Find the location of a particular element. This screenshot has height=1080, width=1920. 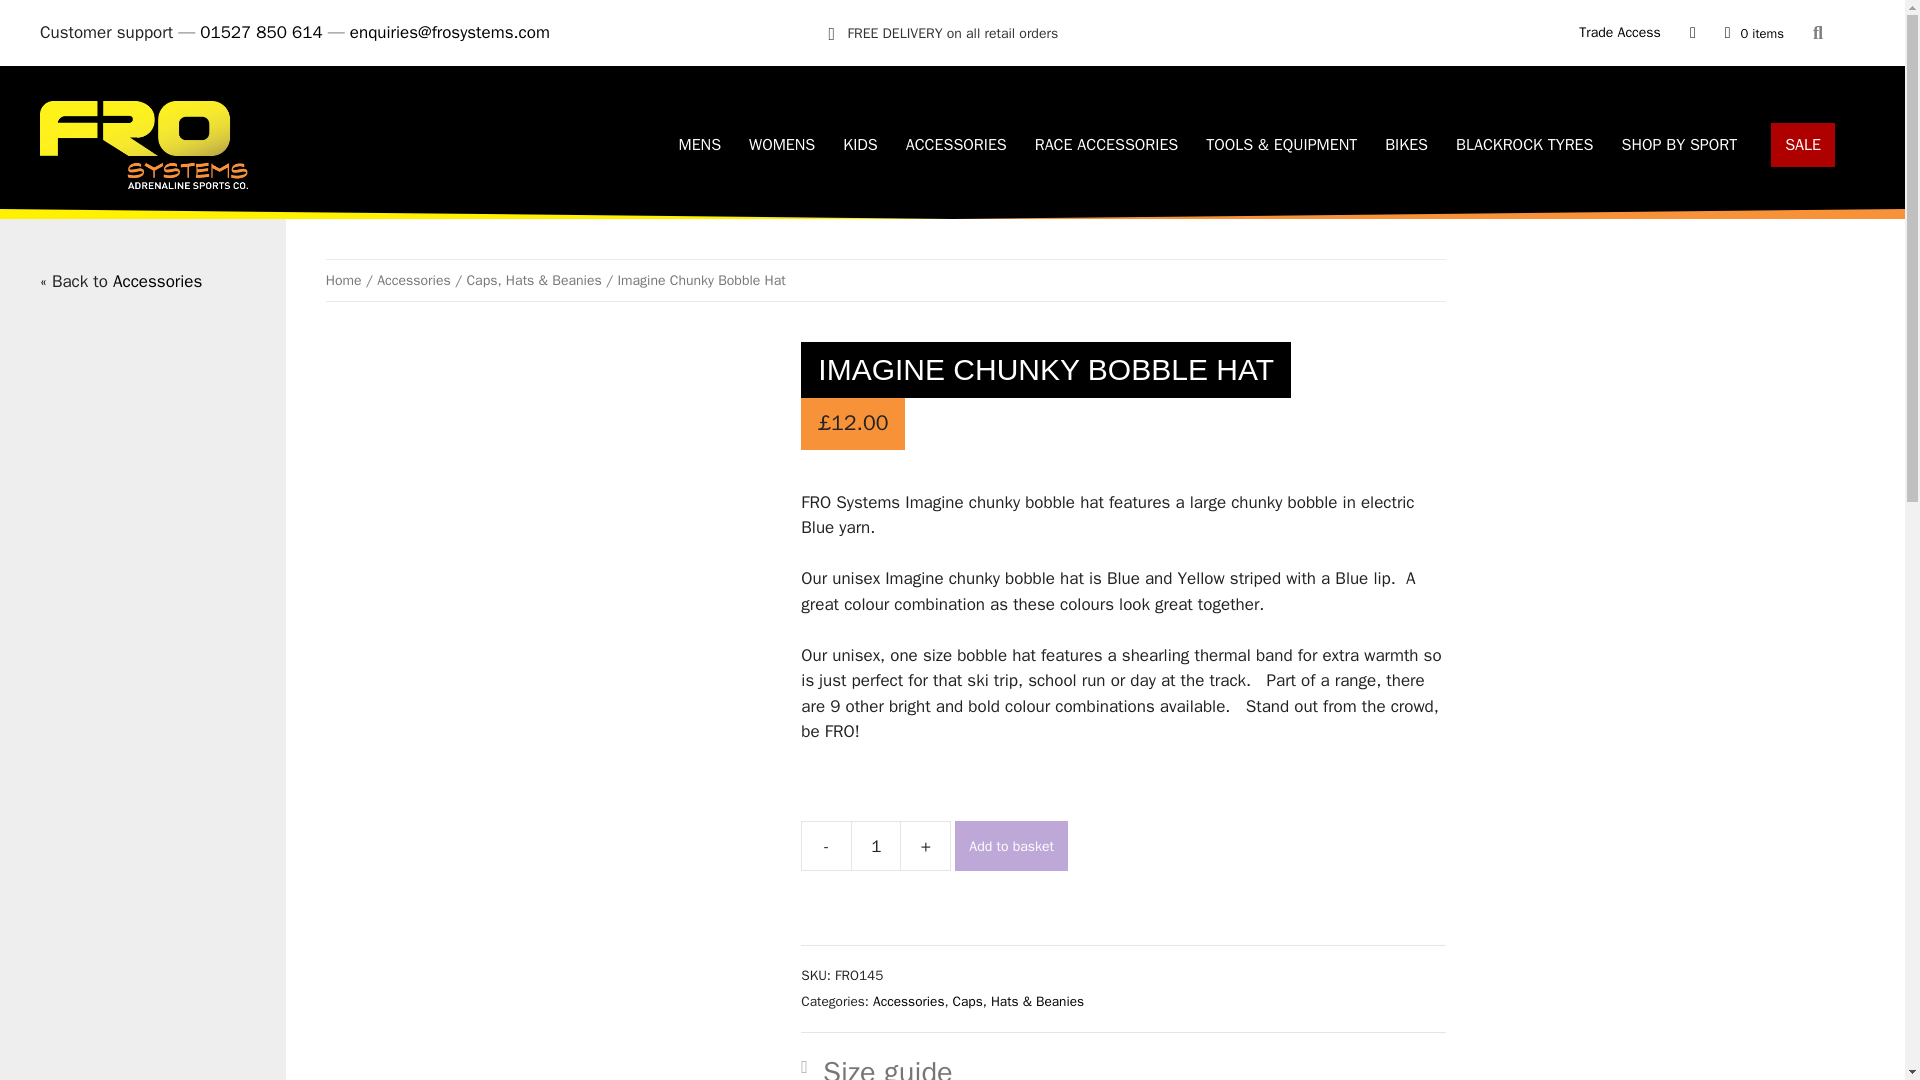

KIDS is located at coordinates (860, 145).